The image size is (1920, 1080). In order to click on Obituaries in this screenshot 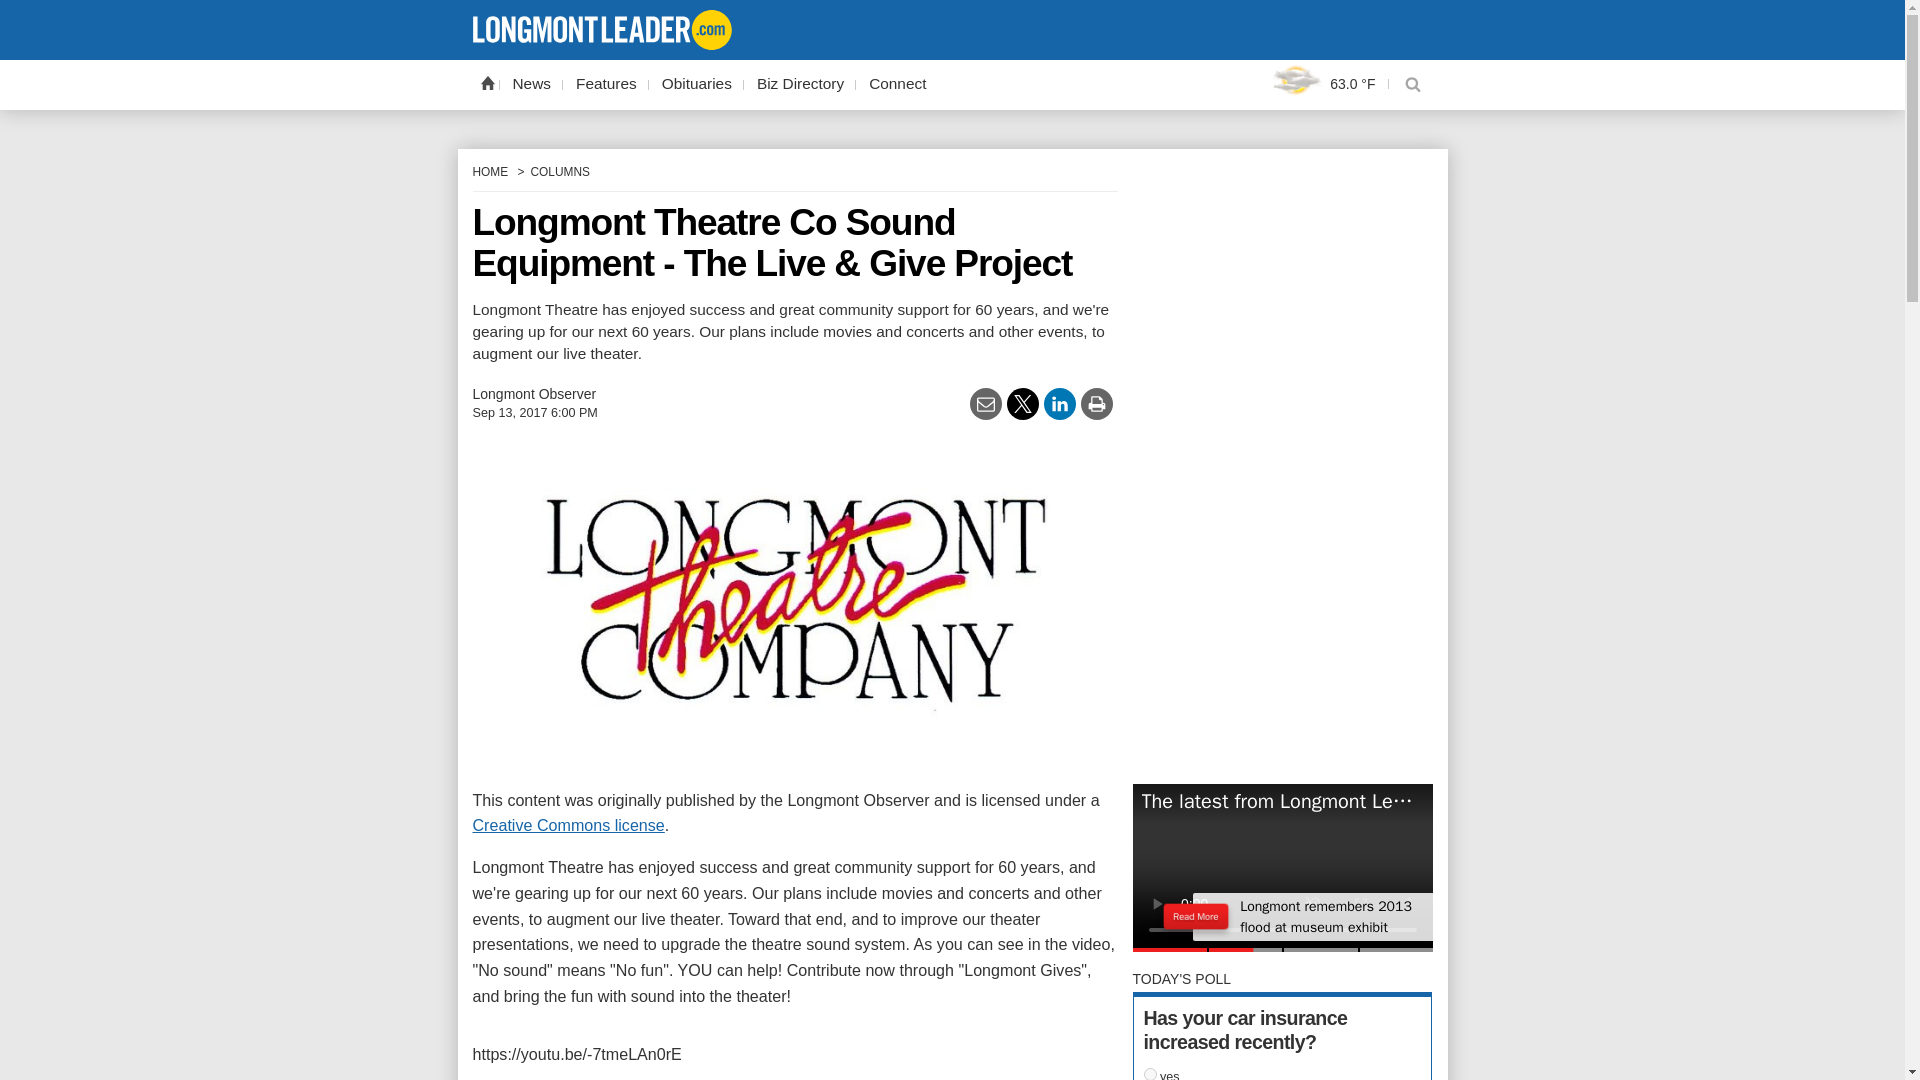, I will do `click(696, 84)`.